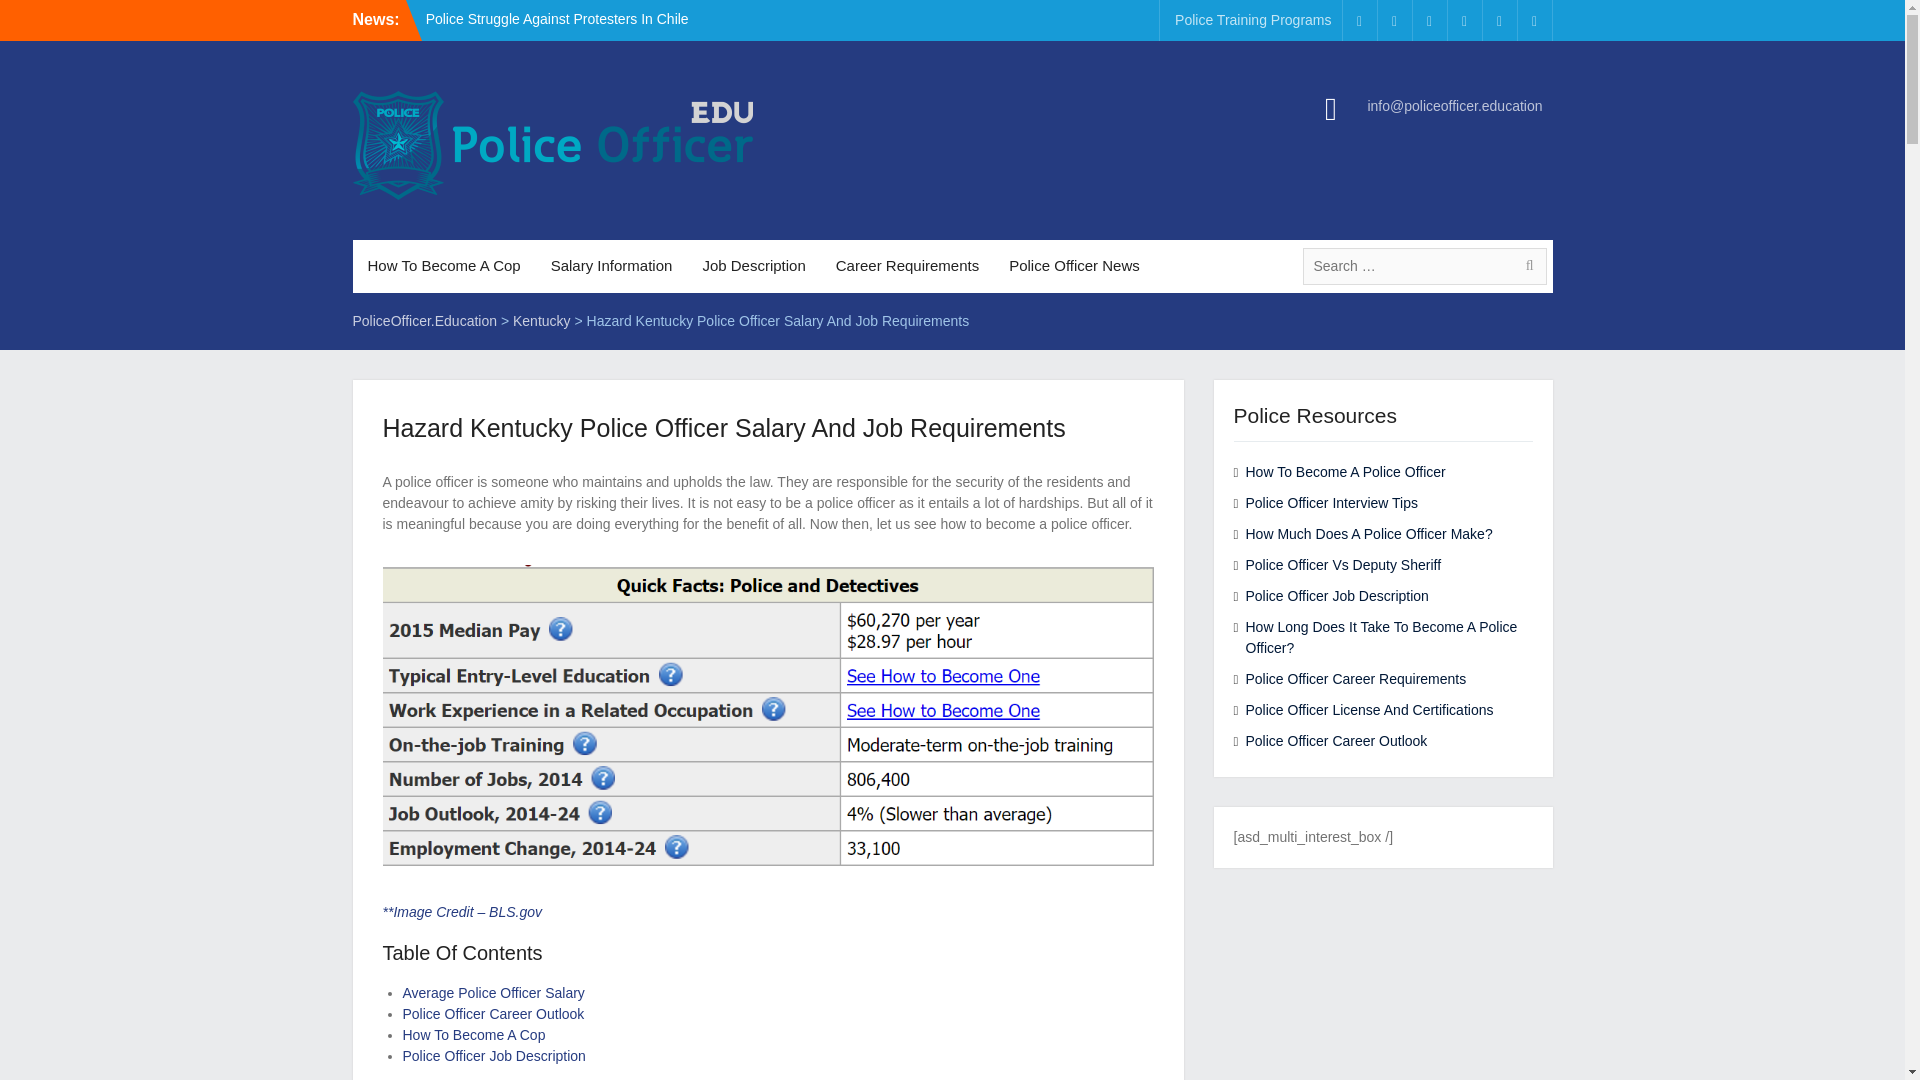 This screenshot has height=1080, width=1920. I want to click on Kentucky, so click(541, 320).